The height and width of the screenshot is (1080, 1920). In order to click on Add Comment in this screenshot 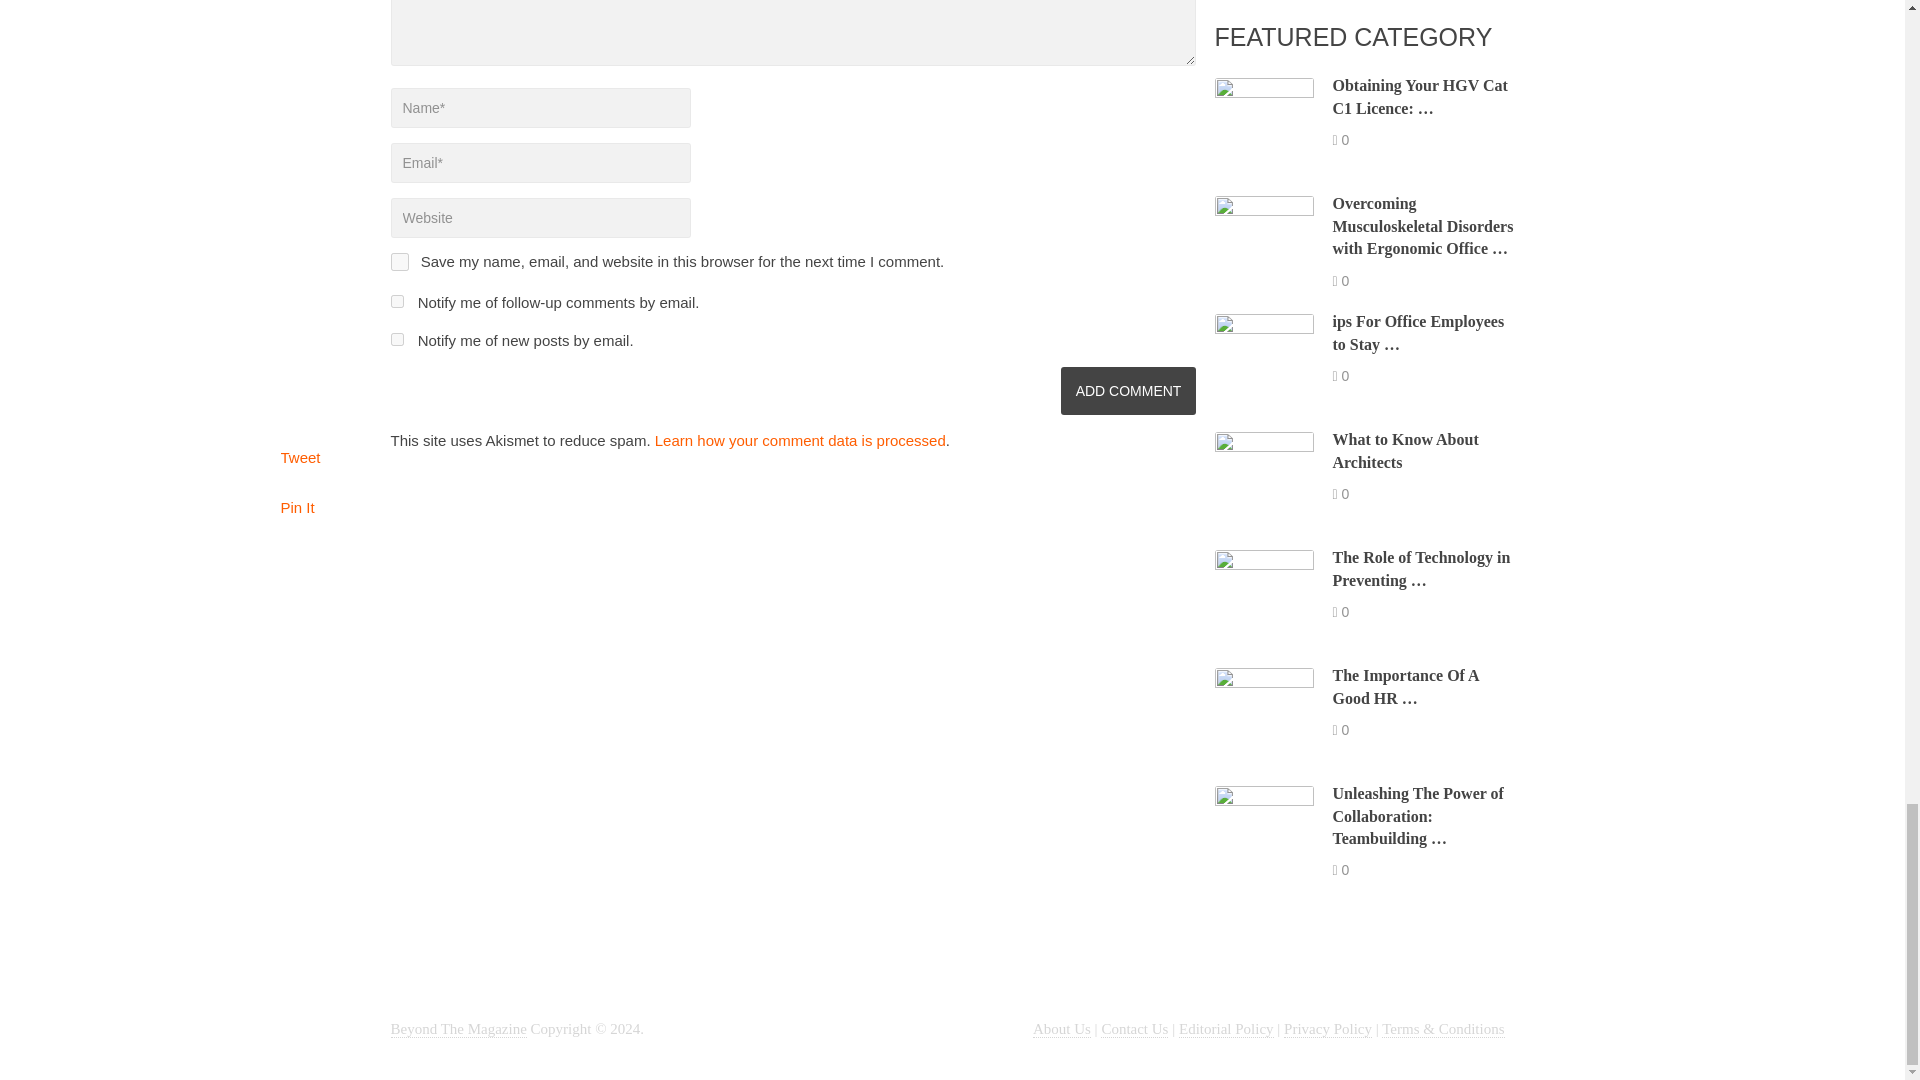, I will do `click(1128, 390)`.